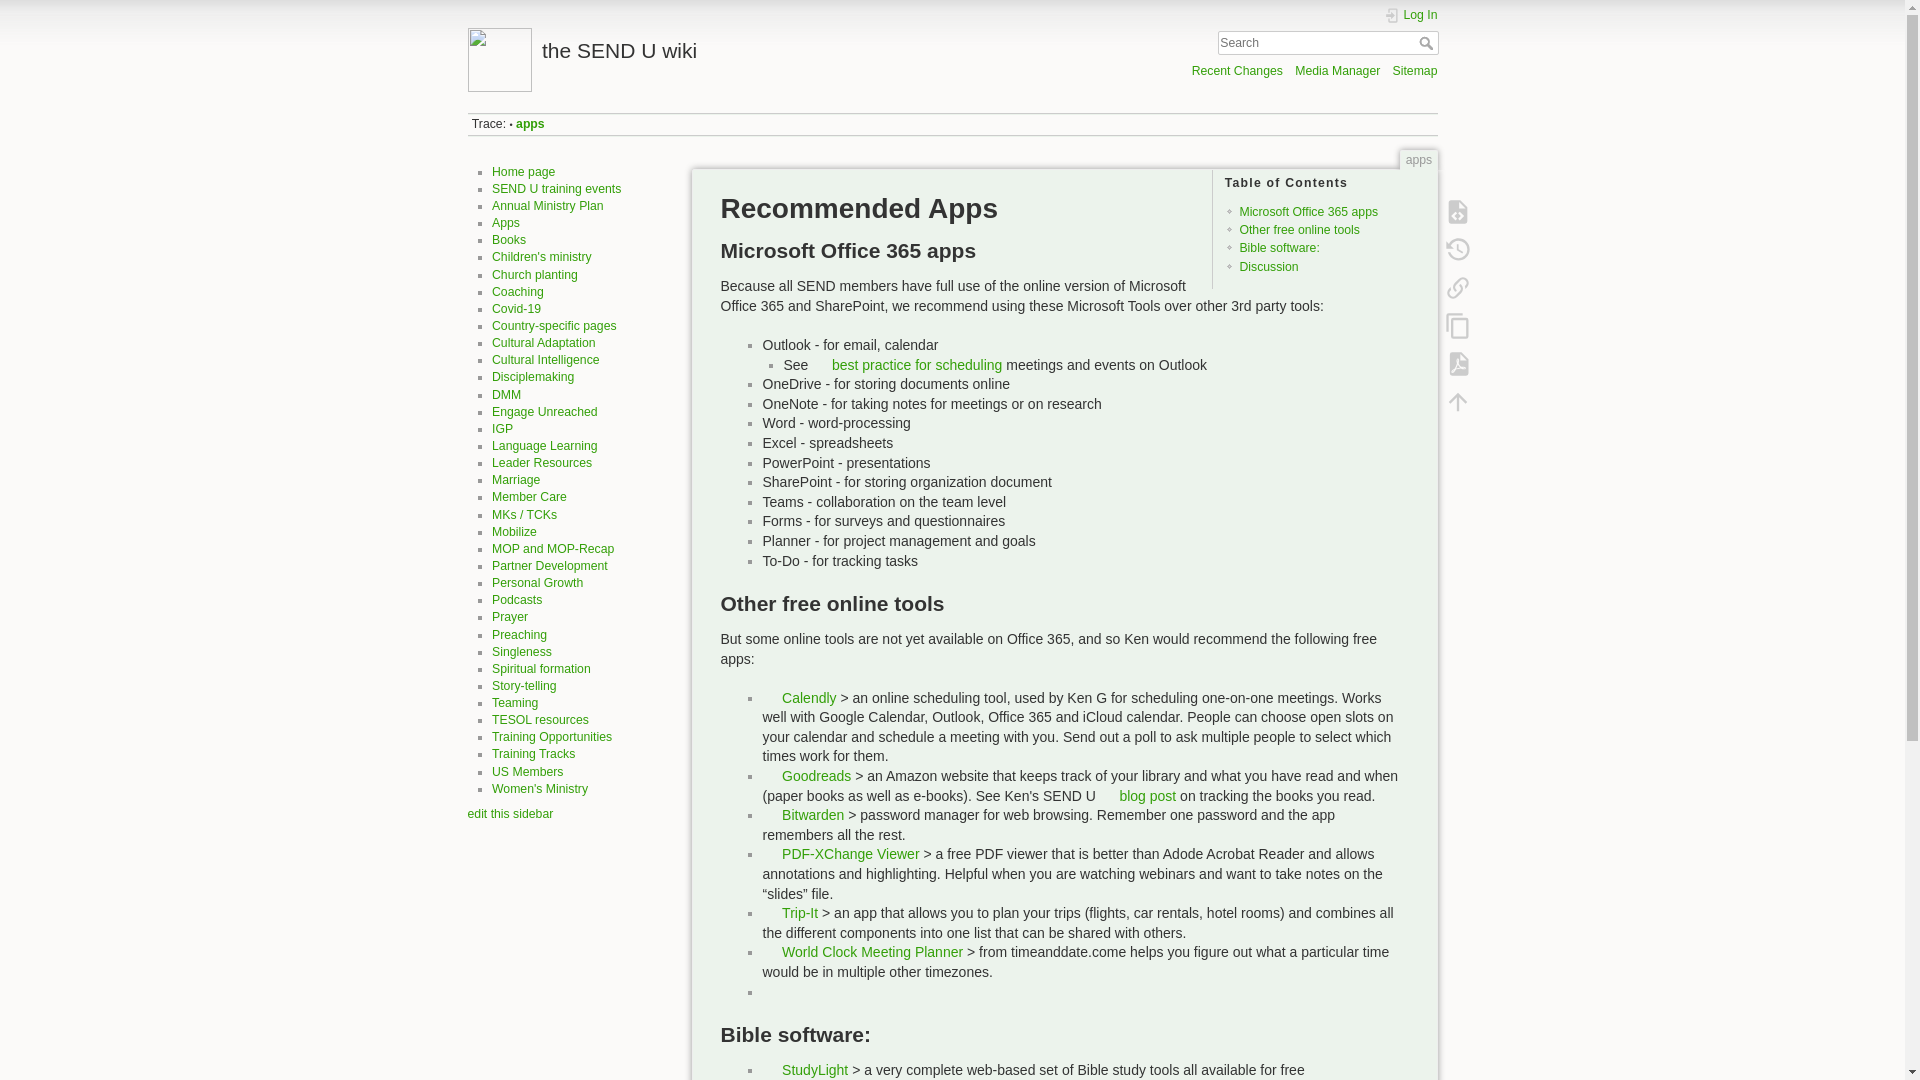 The height and width of the screenshot is (1080, 1920). I want to click on apps, so click(506, 223).